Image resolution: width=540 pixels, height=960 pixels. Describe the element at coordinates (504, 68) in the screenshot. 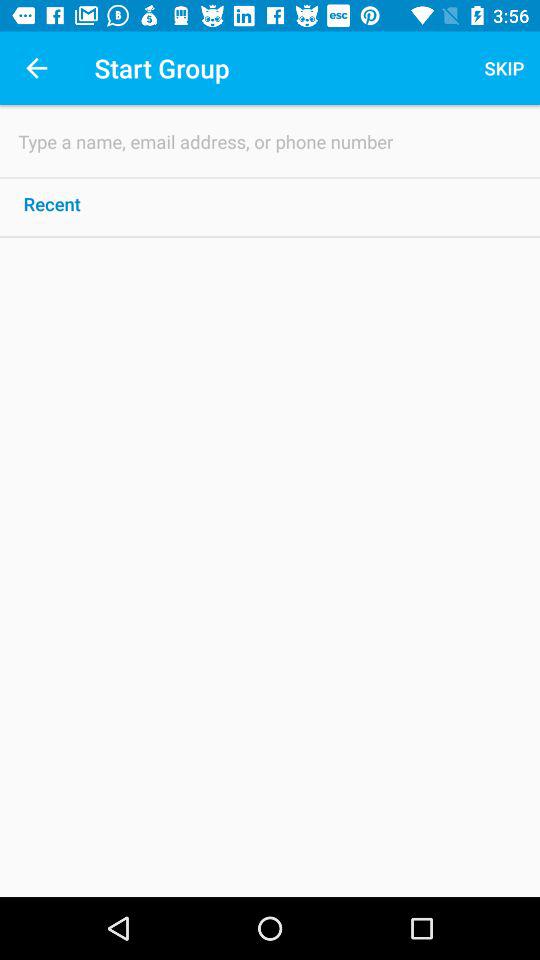

I see `flip until skip icon` at that location.